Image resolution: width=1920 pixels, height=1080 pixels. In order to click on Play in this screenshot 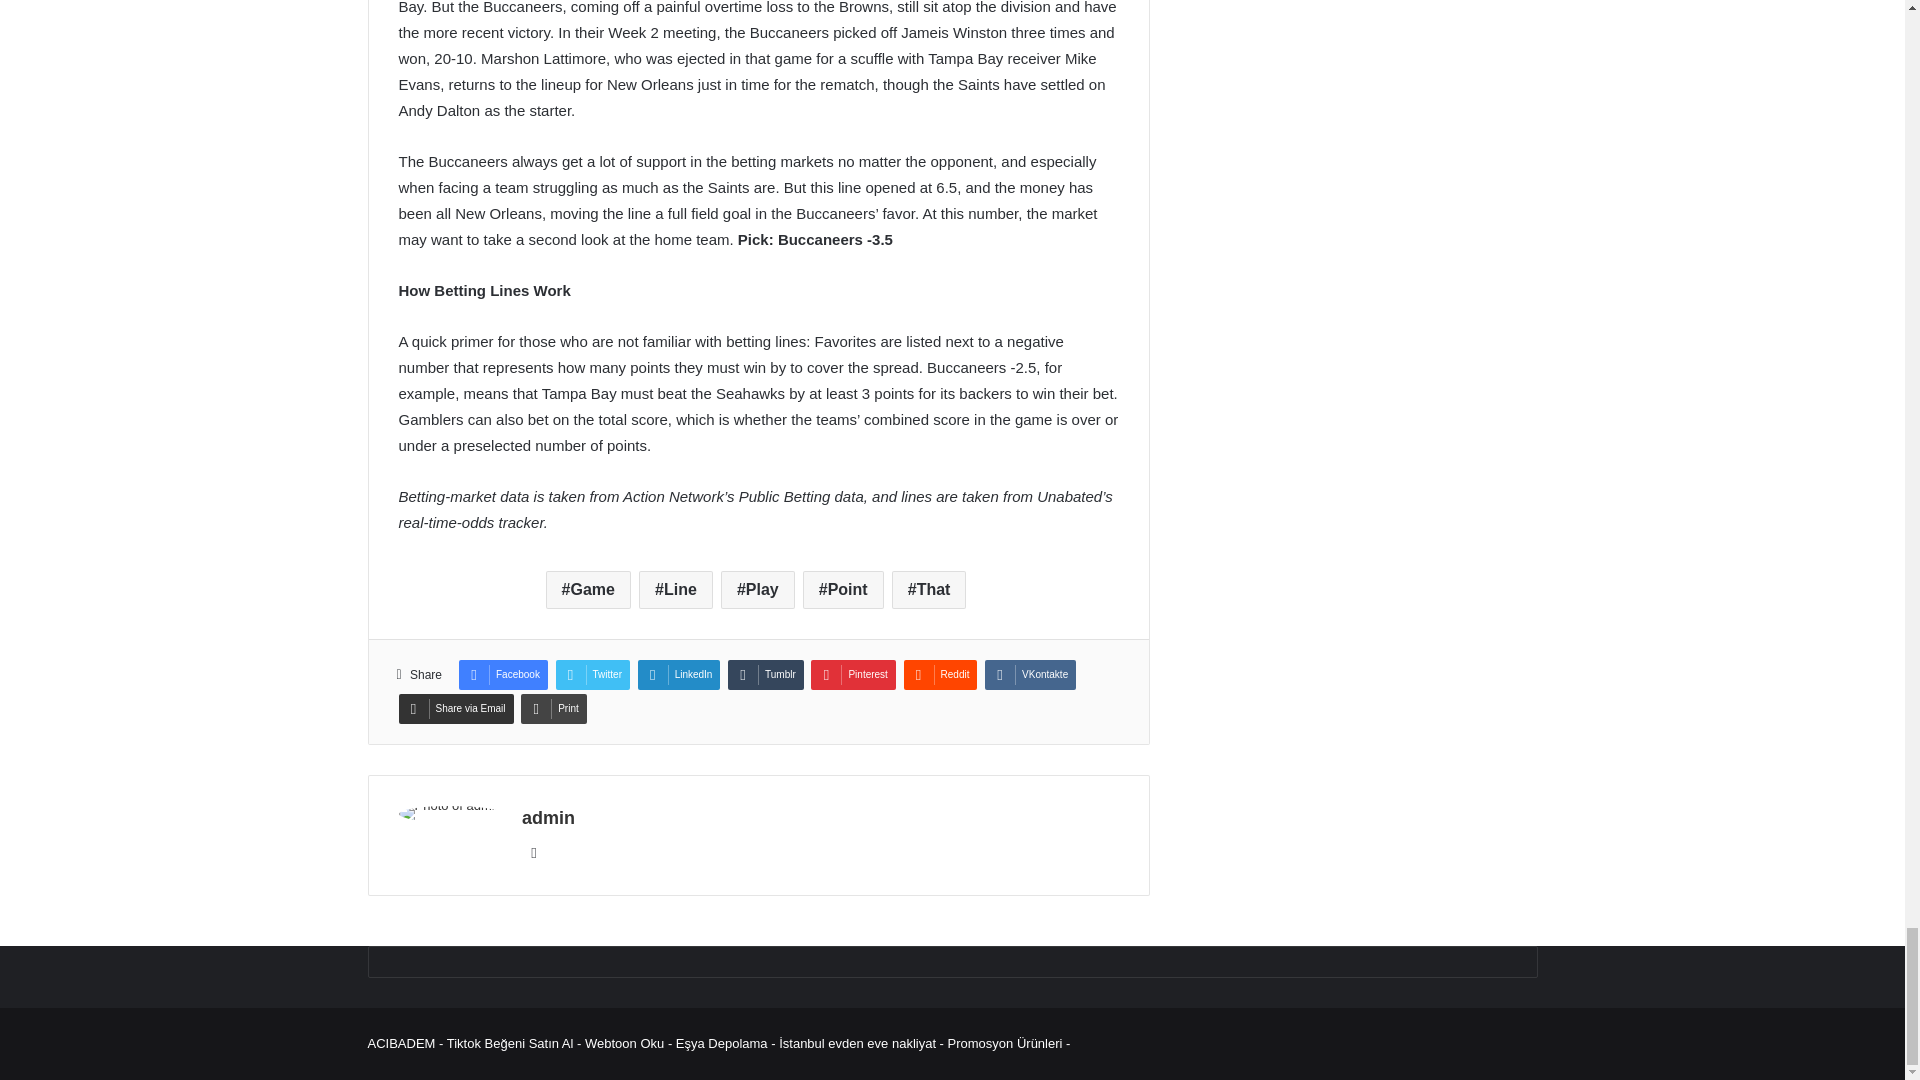, I will do `click(758, 590)`.